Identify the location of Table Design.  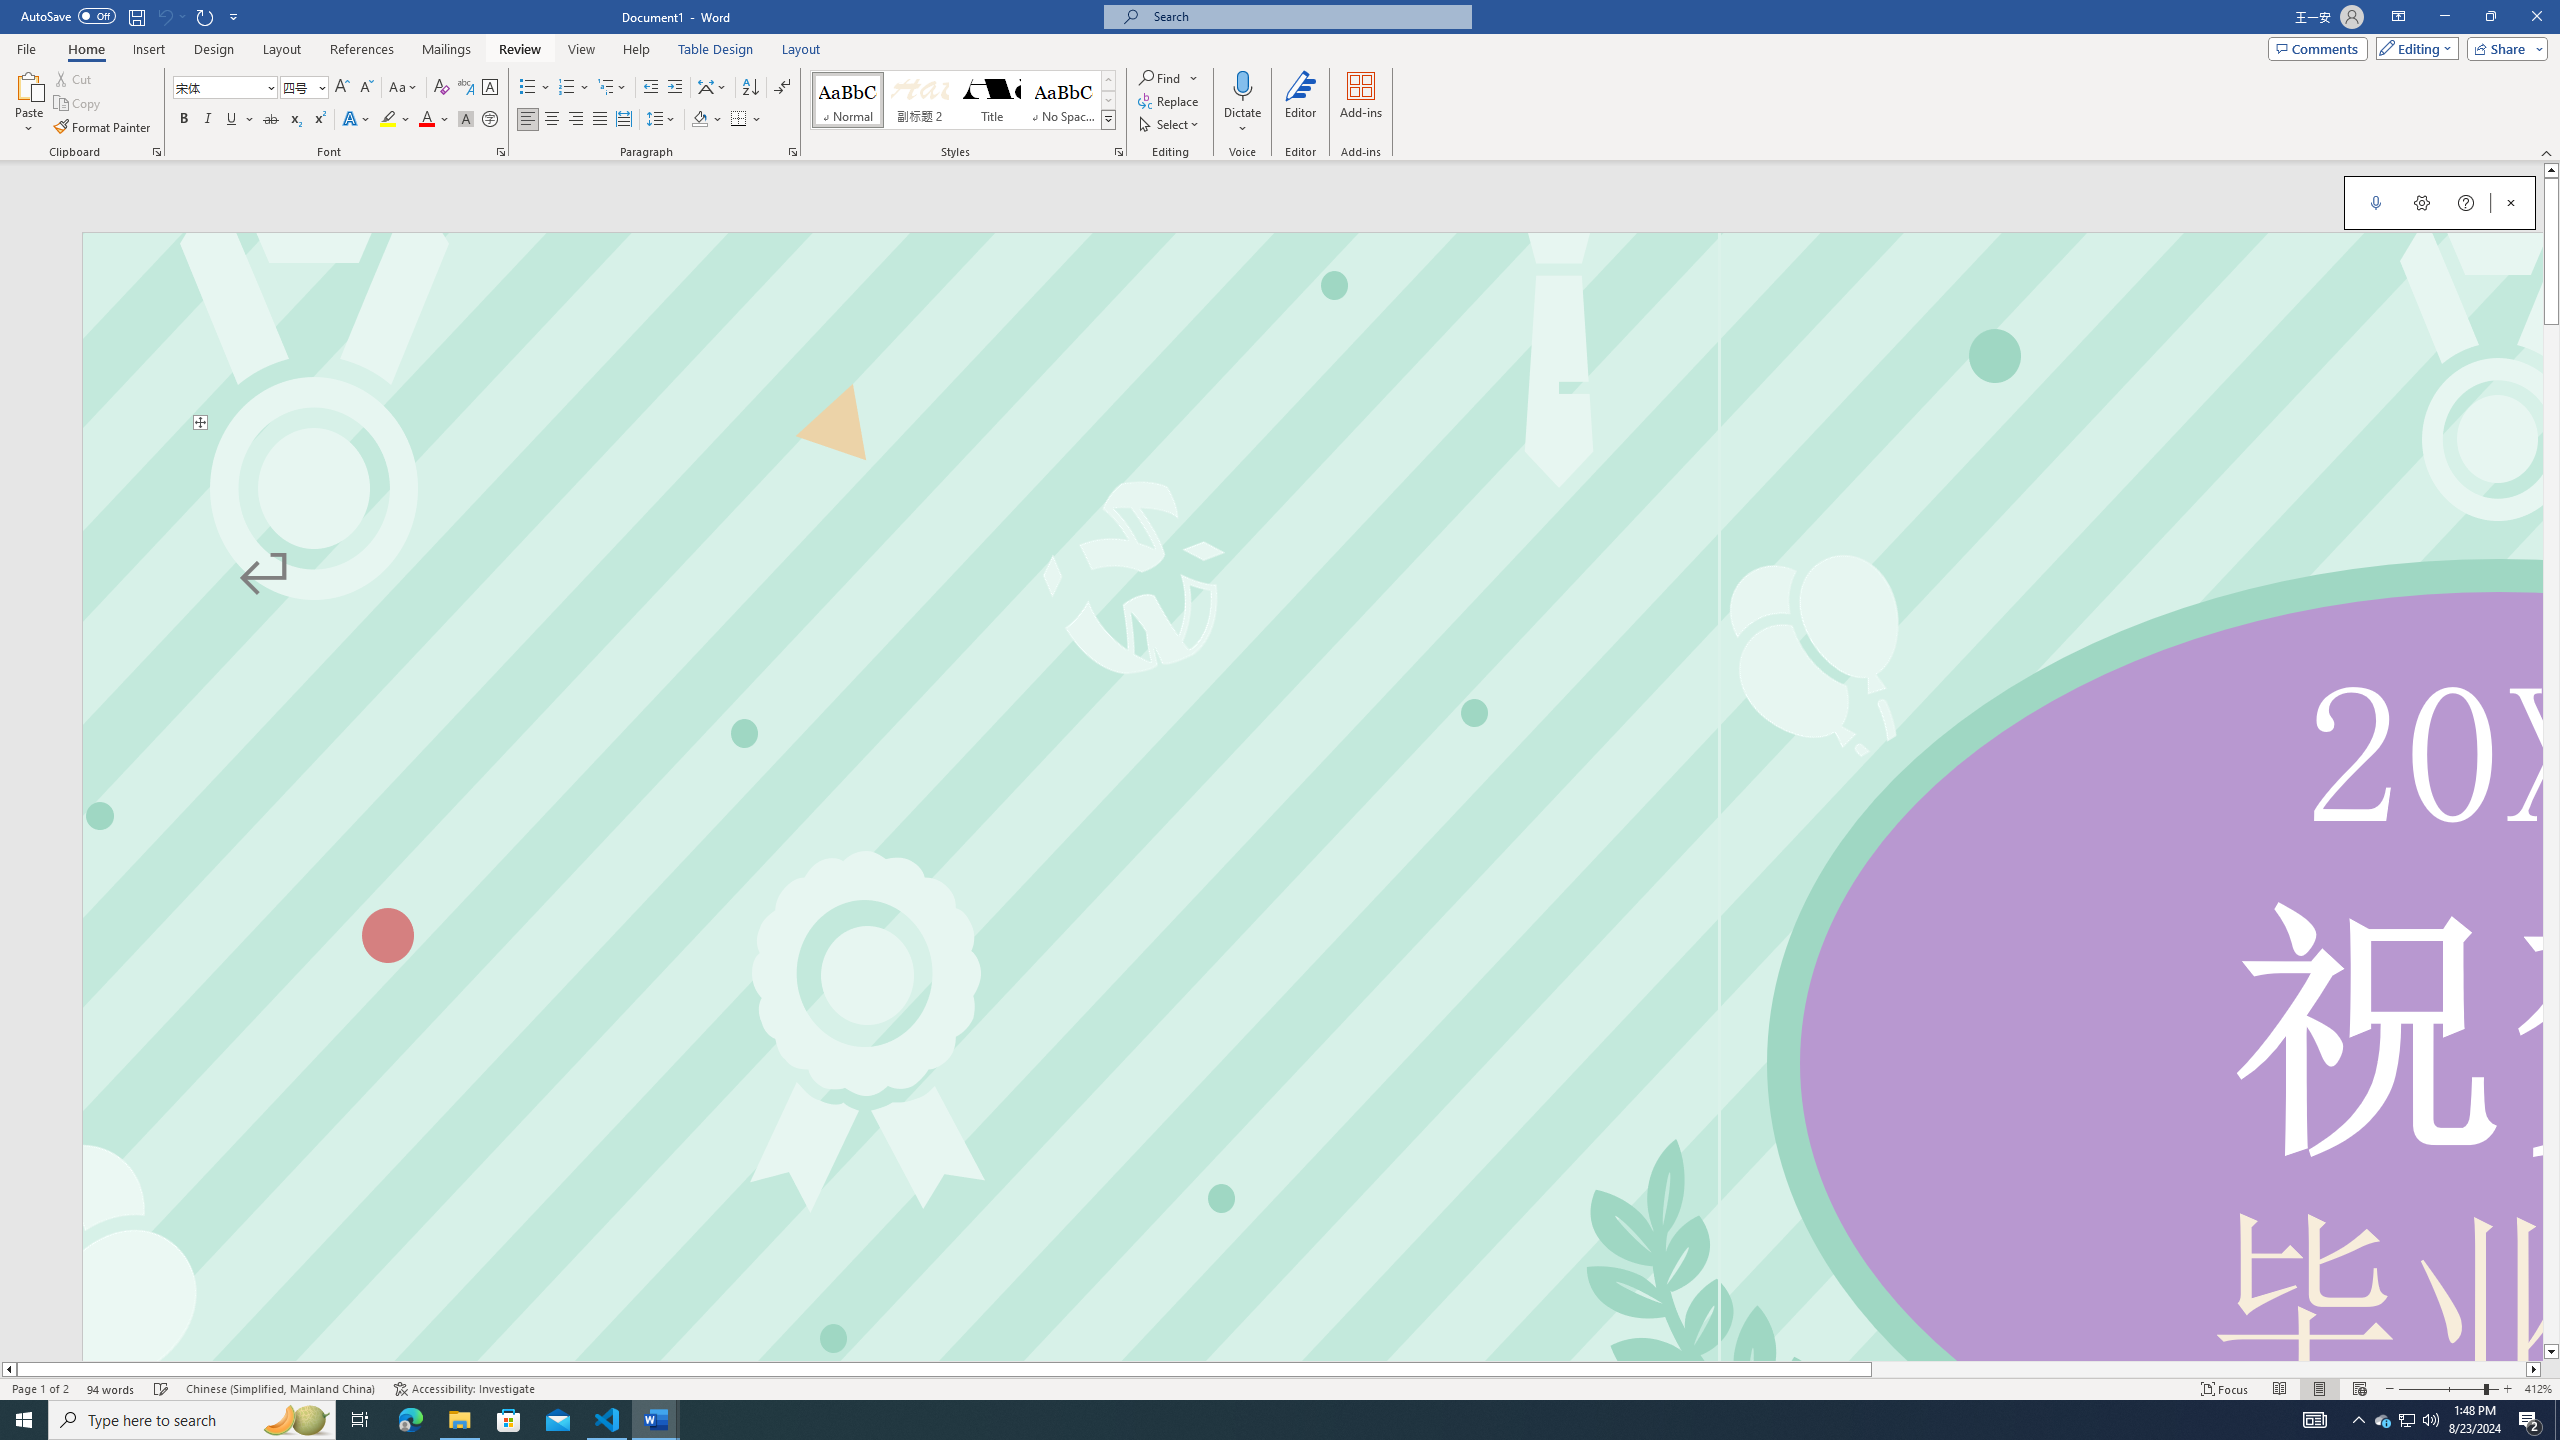
(716, 49).